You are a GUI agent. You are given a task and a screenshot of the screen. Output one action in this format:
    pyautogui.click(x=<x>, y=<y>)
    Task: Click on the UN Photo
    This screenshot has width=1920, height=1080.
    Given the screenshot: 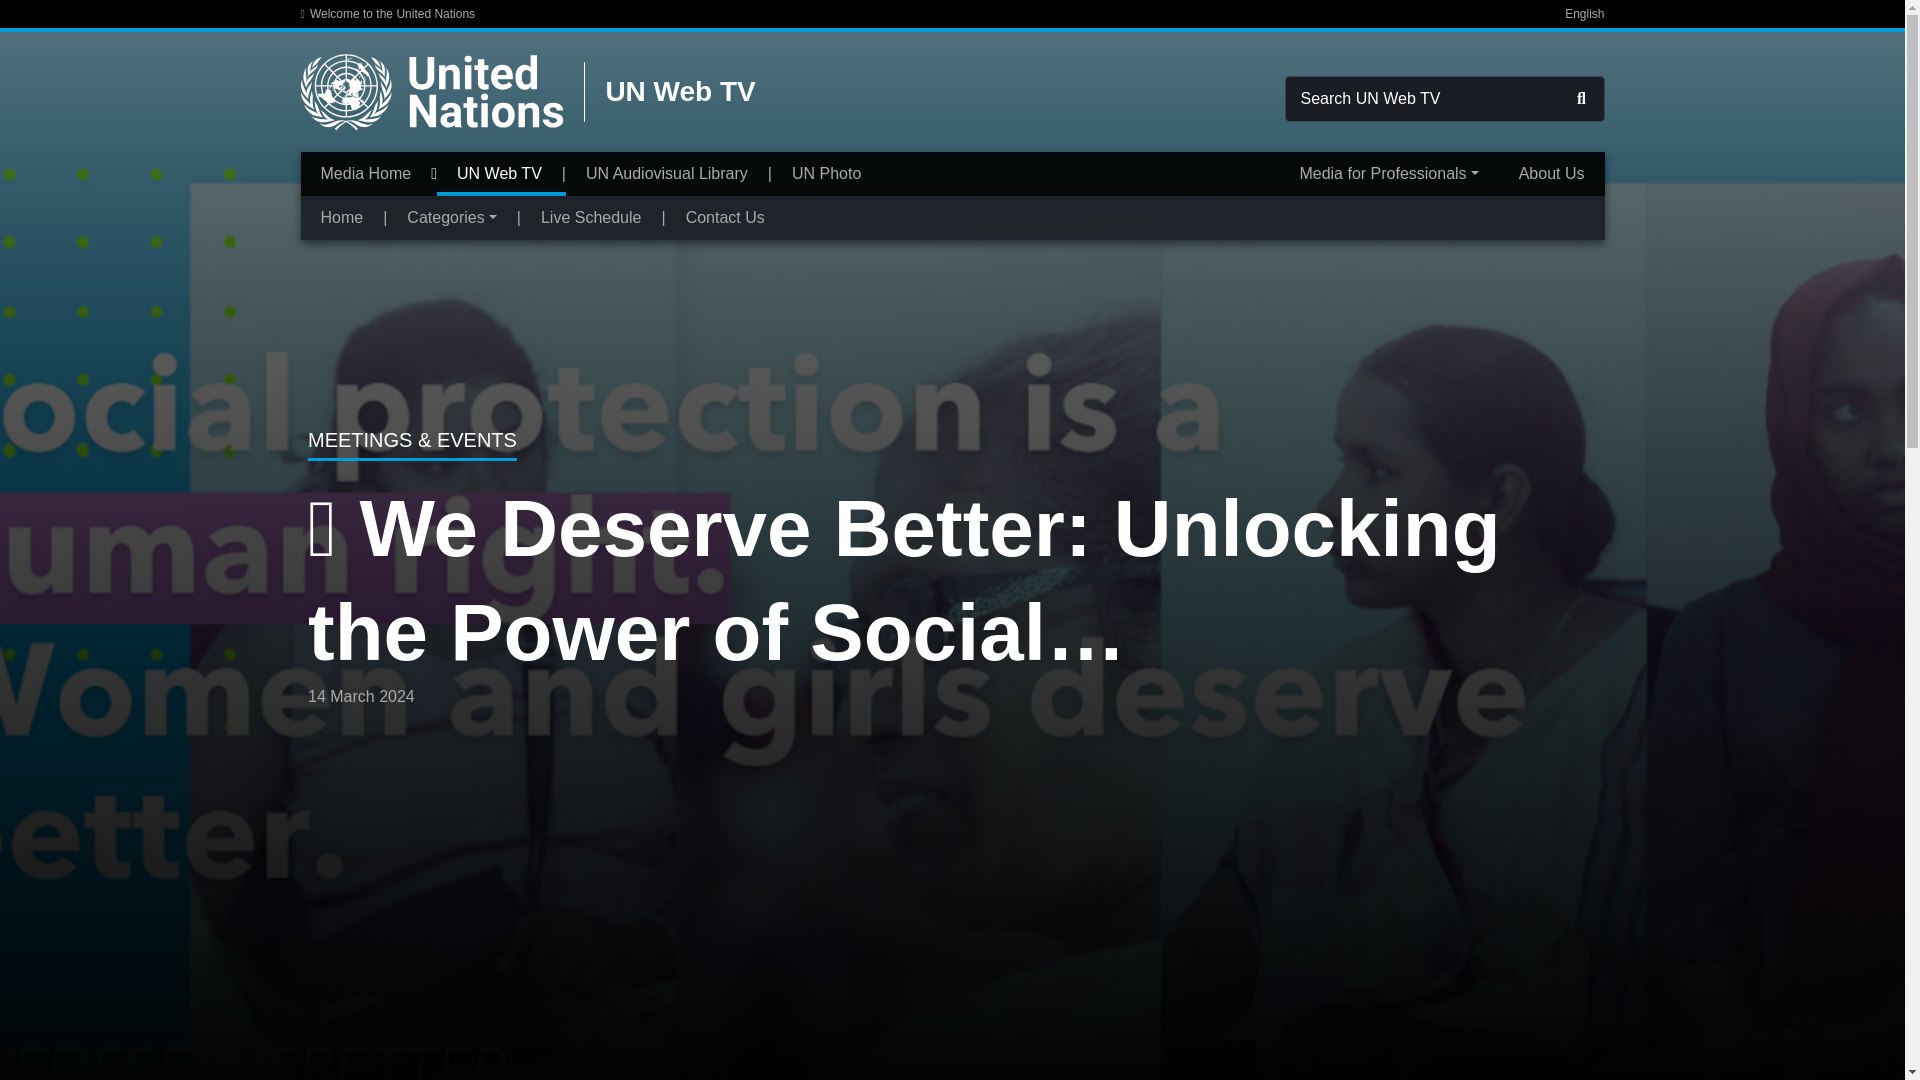 What is the action you would take?
    pyautogui.click(x=826, y=174)
    